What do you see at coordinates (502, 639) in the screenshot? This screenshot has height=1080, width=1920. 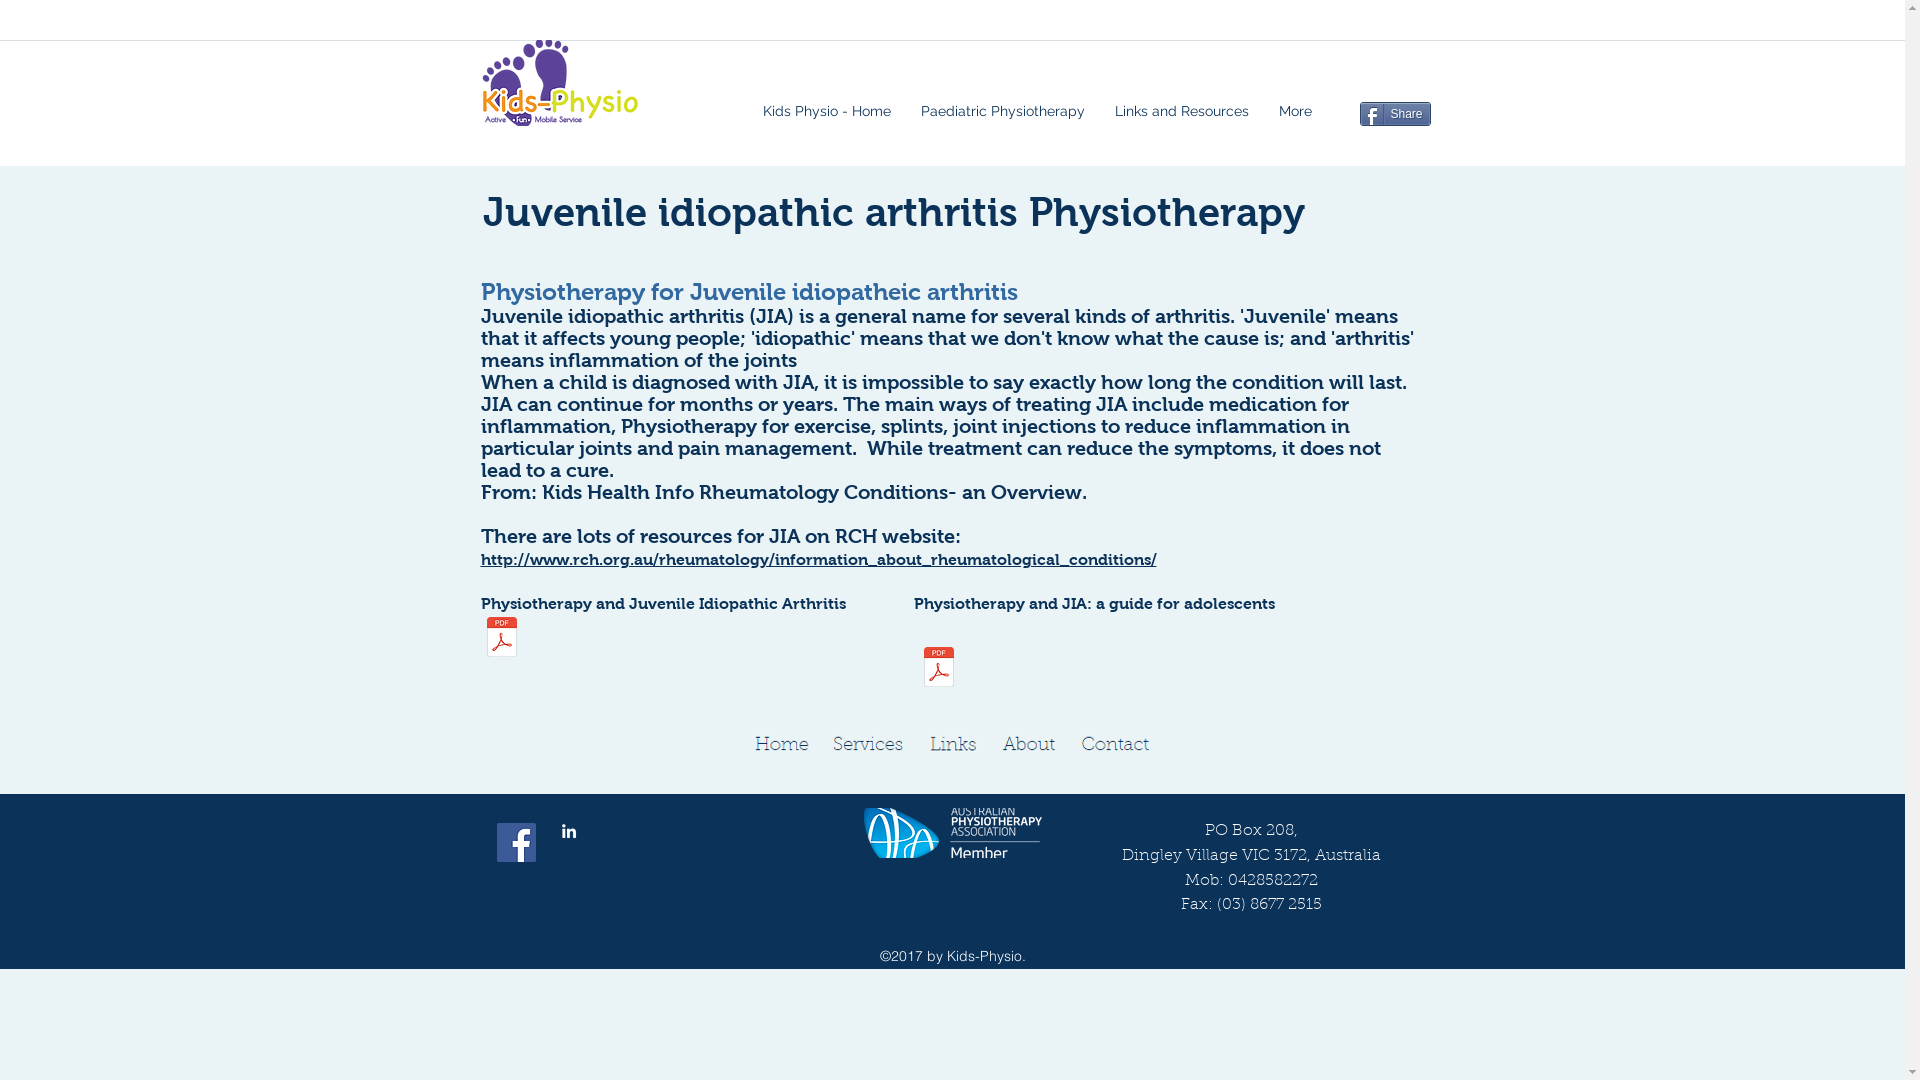 I see `Physiotherapy_and_JIA.pdf` at bounding box center [502, 639].